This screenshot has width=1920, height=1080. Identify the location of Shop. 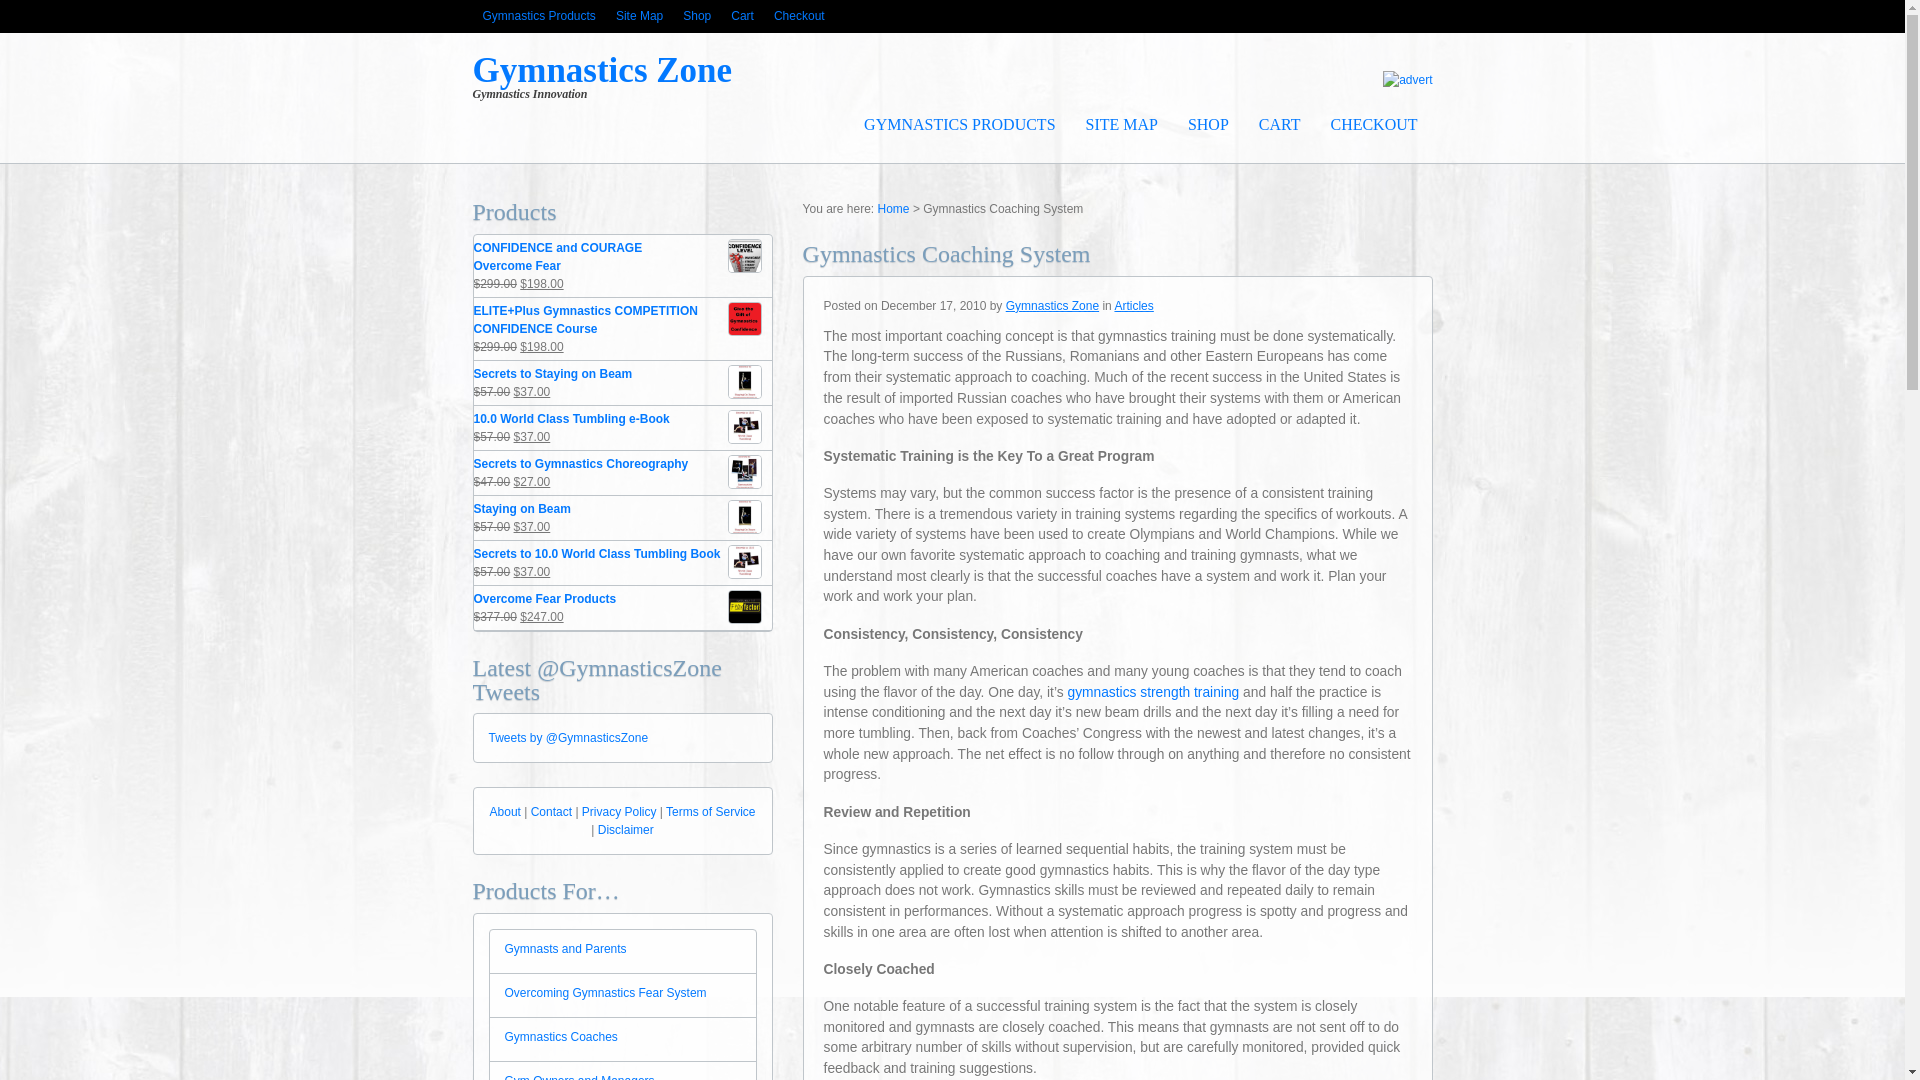
(697, 16).